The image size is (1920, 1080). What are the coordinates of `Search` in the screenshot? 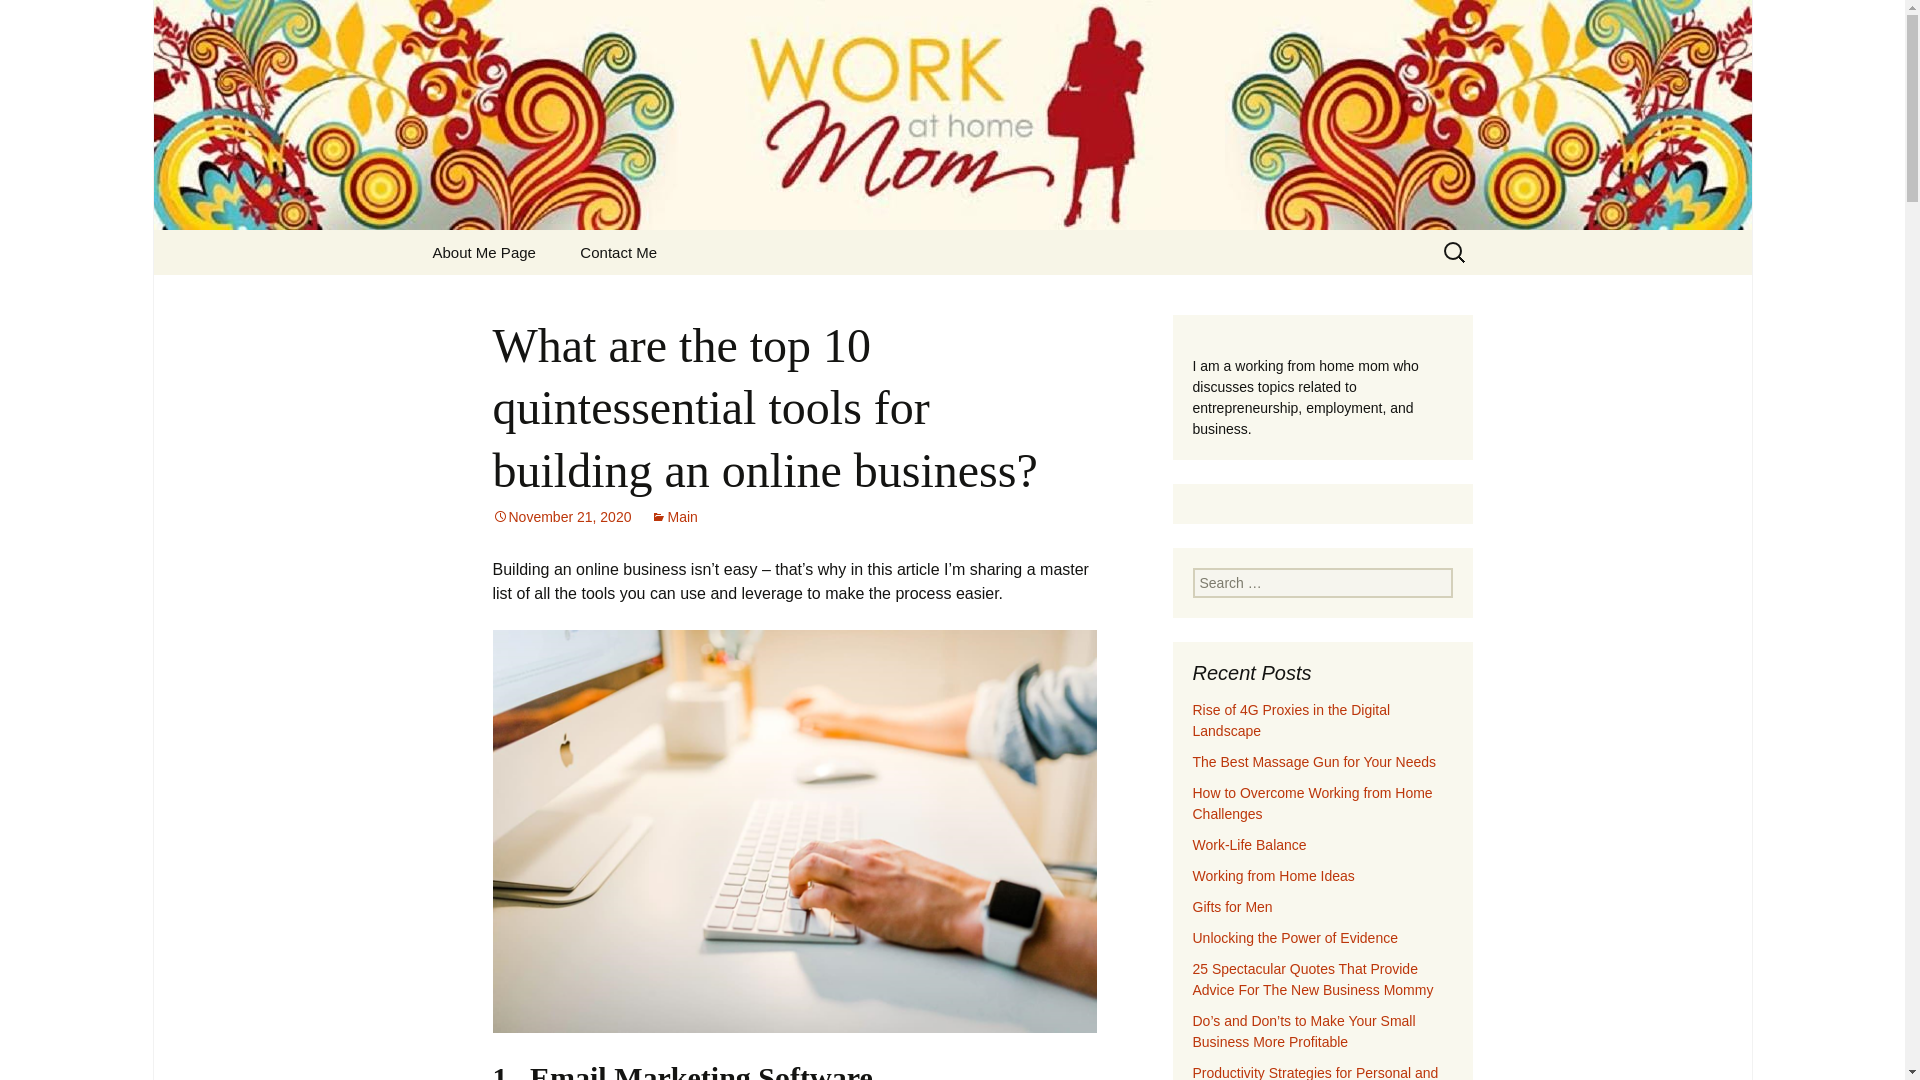 It's located at (24, 21).